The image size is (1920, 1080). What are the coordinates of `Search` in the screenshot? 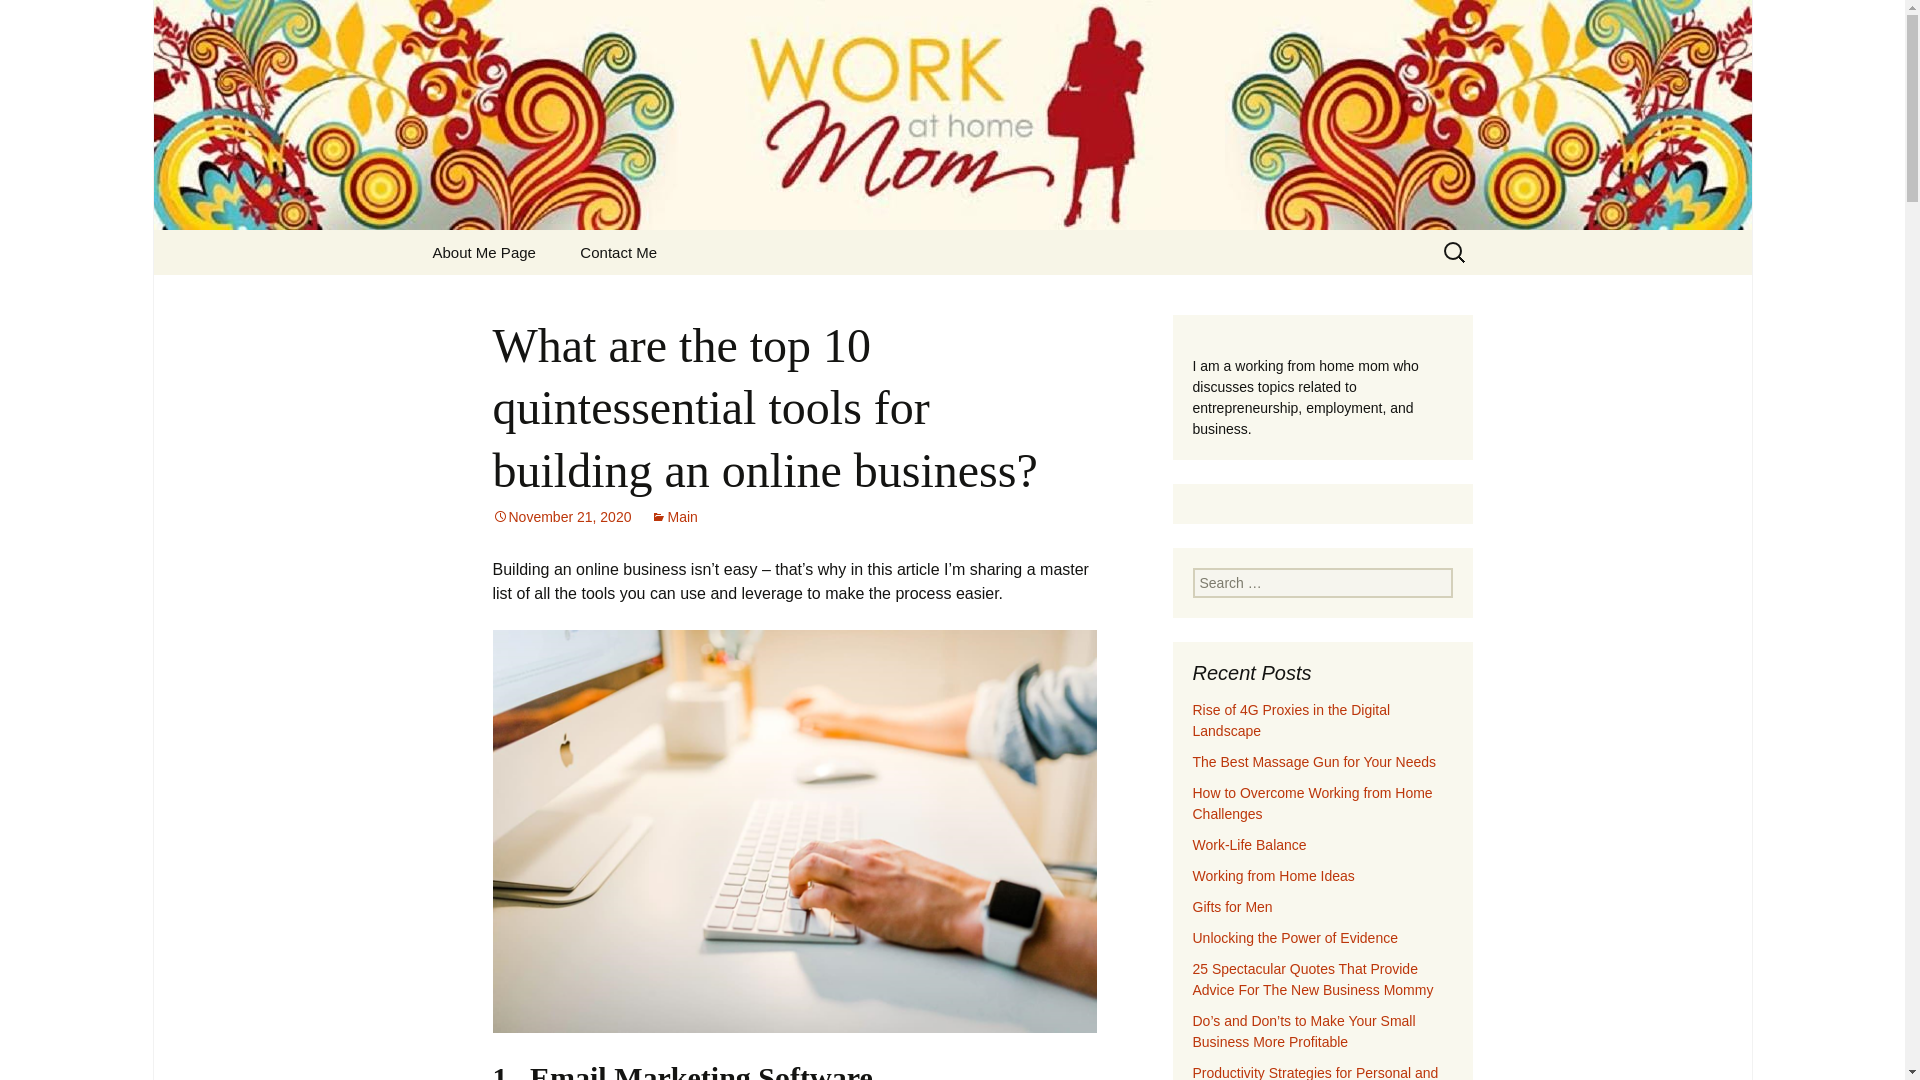 It's located at (24, 21).